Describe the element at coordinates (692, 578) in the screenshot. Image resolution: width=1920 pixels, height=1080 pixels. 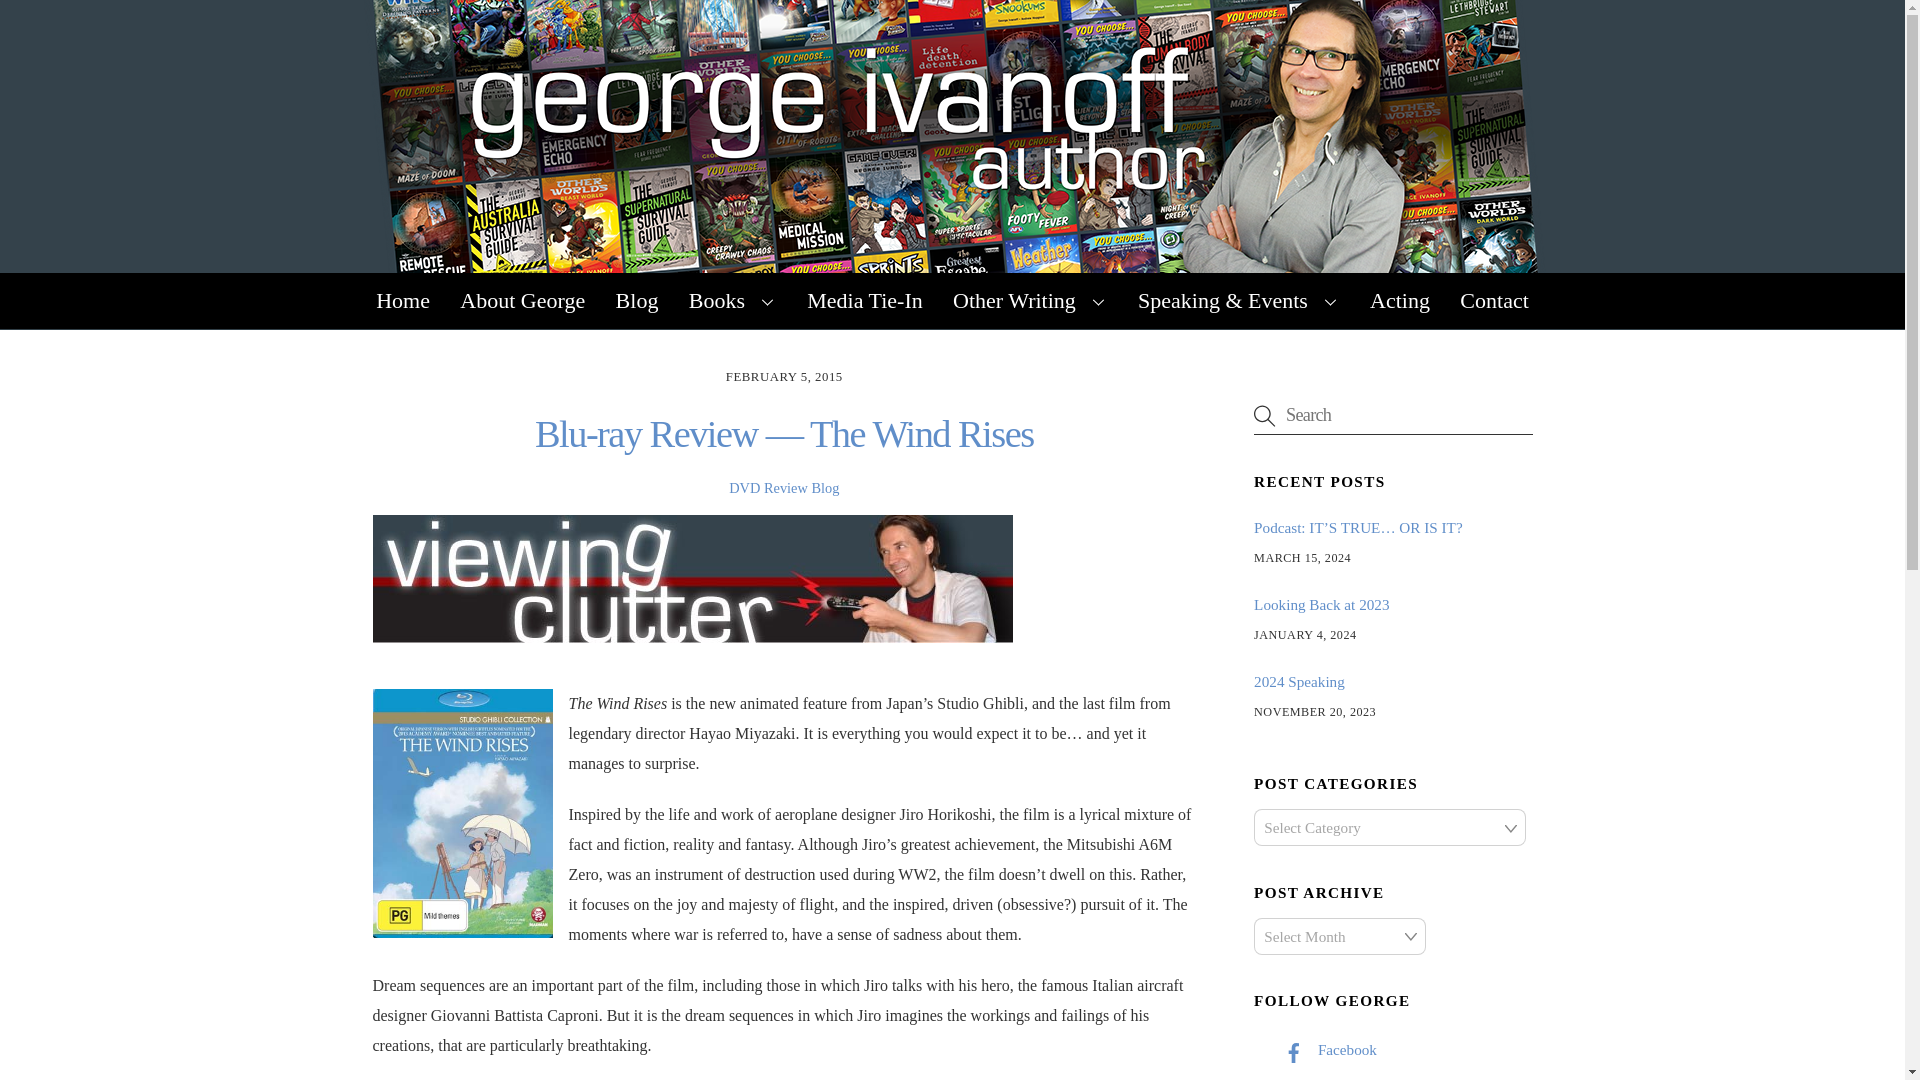
I see `Viewing Clutter` at that location.